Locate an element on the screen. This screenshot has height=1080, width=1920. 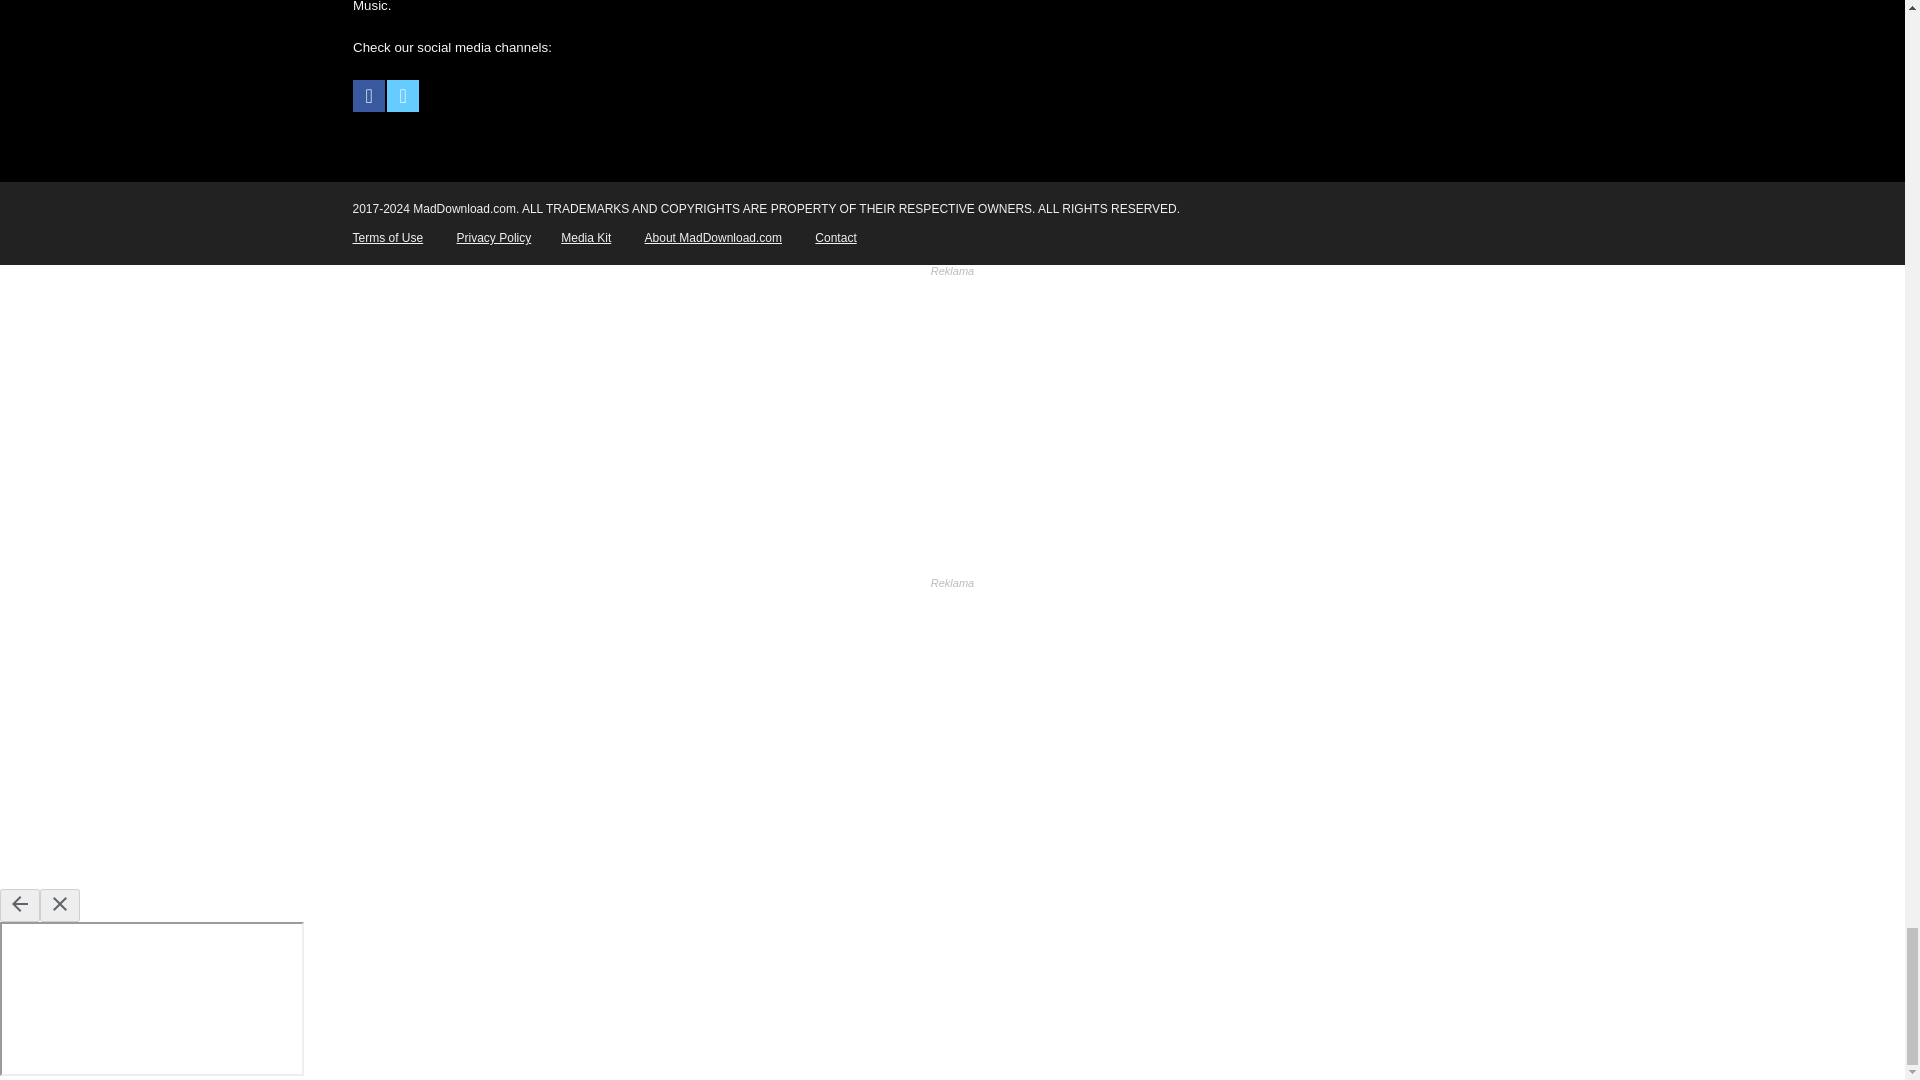
MadDownload Facebook Page is located at coordinates (369, 96).